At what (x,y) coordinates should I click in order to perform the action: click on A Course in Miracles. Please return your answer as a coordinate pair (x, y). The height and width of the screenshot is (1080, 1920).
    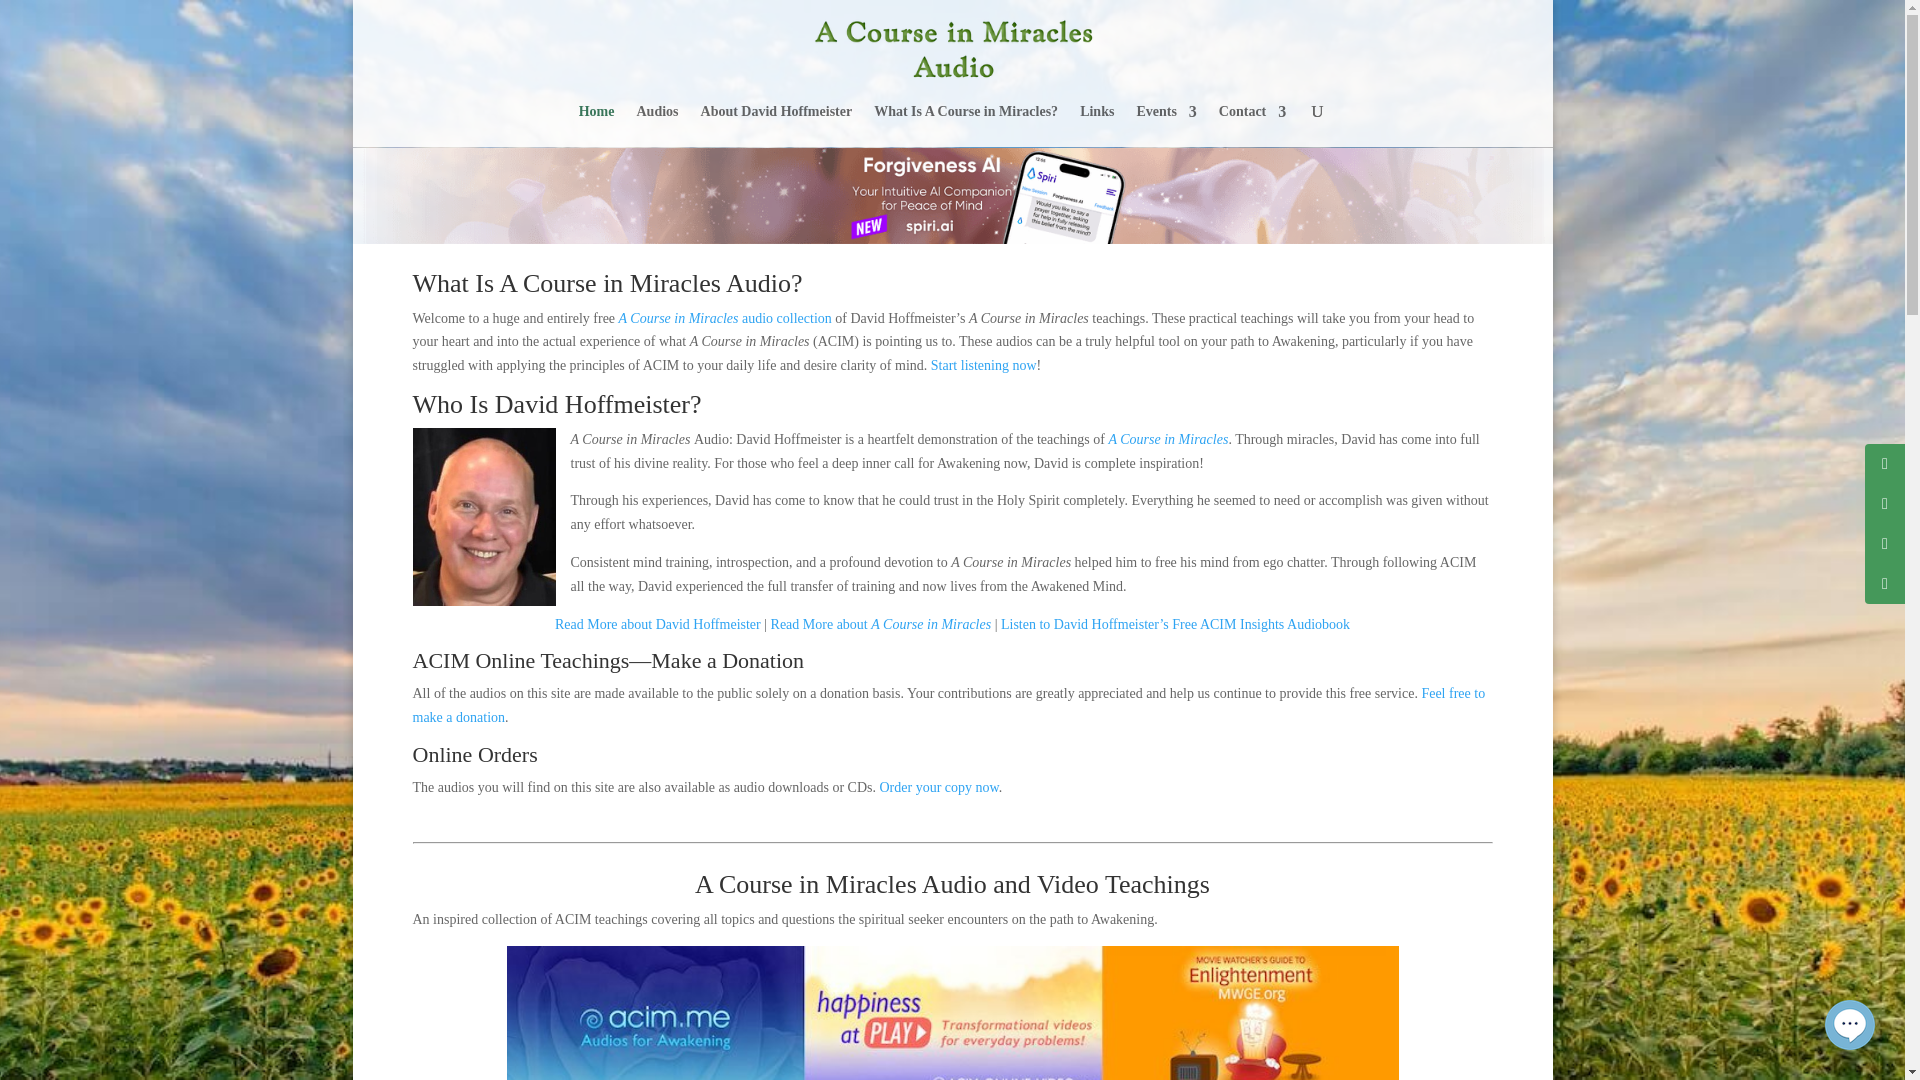
    Looking at the image, I should click on (1168, 440).